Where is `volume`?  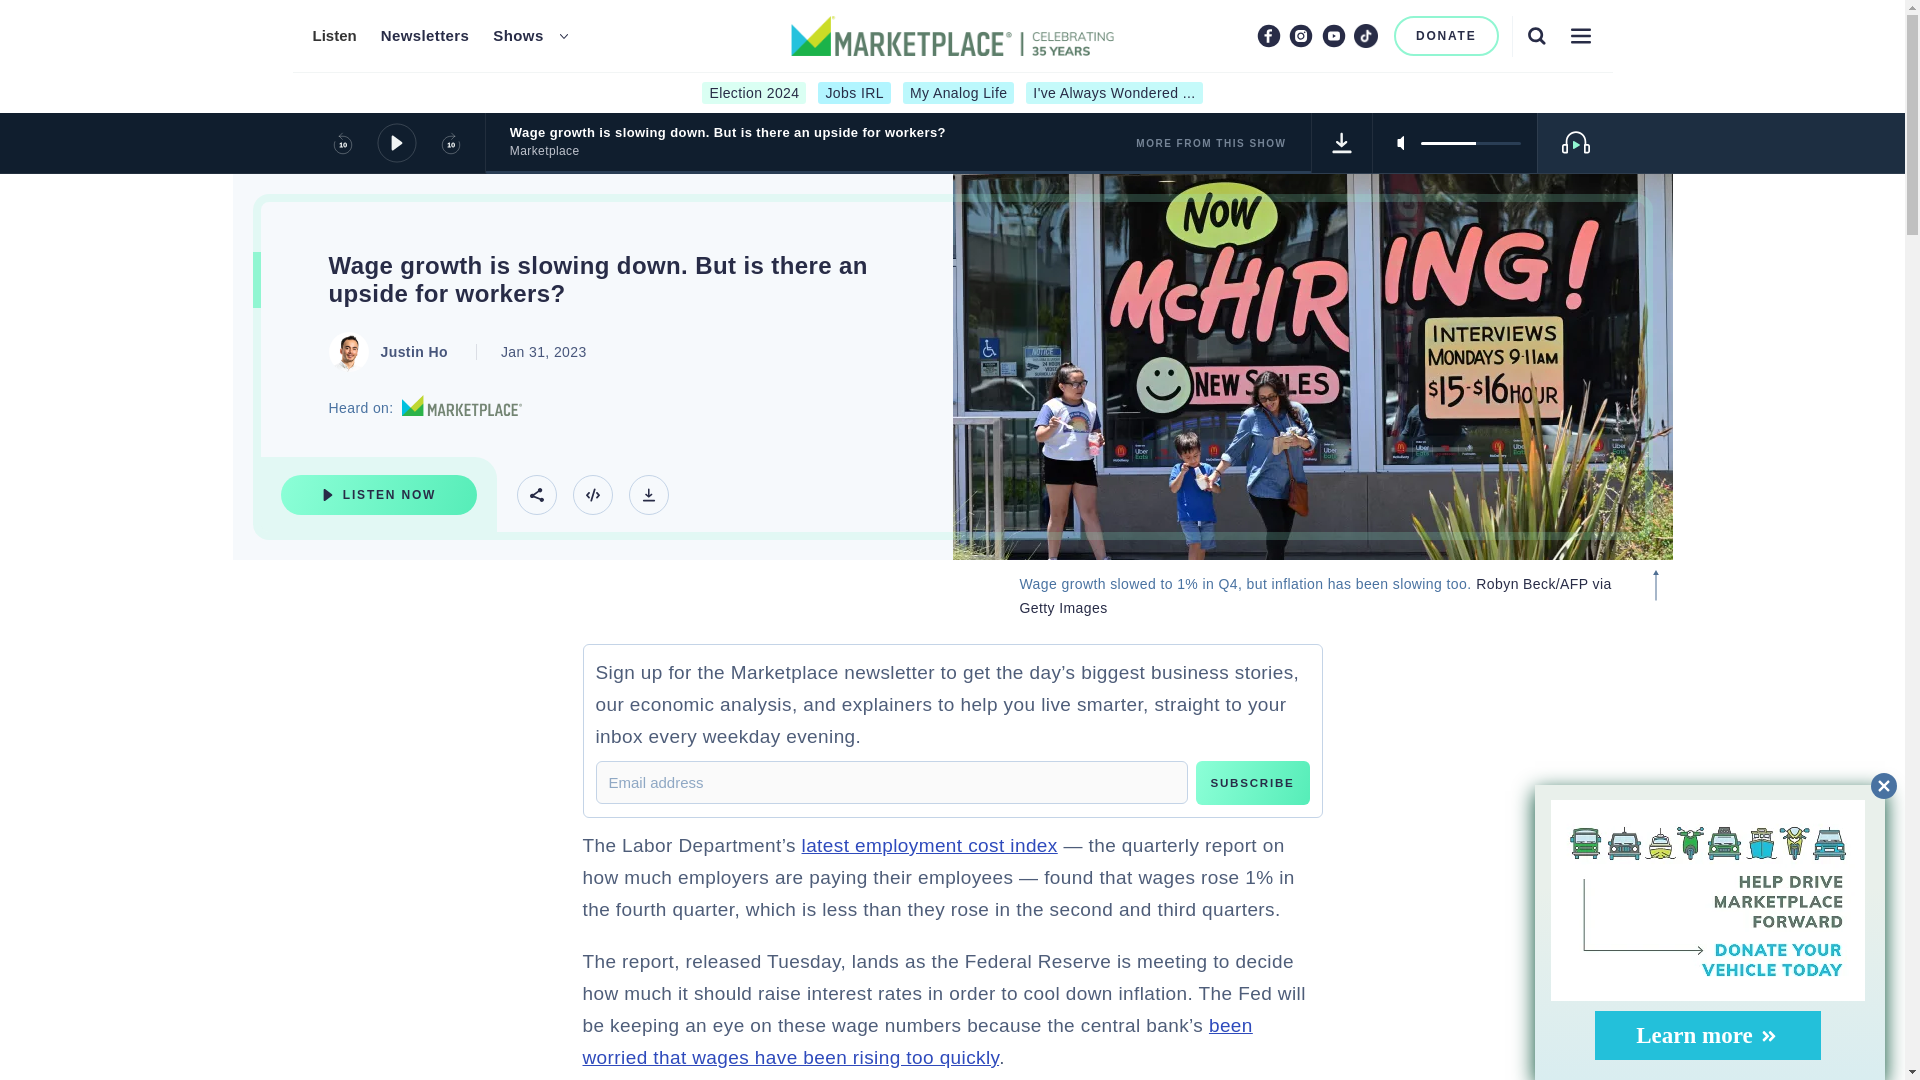
volume is located at coordinates (1470, 142).